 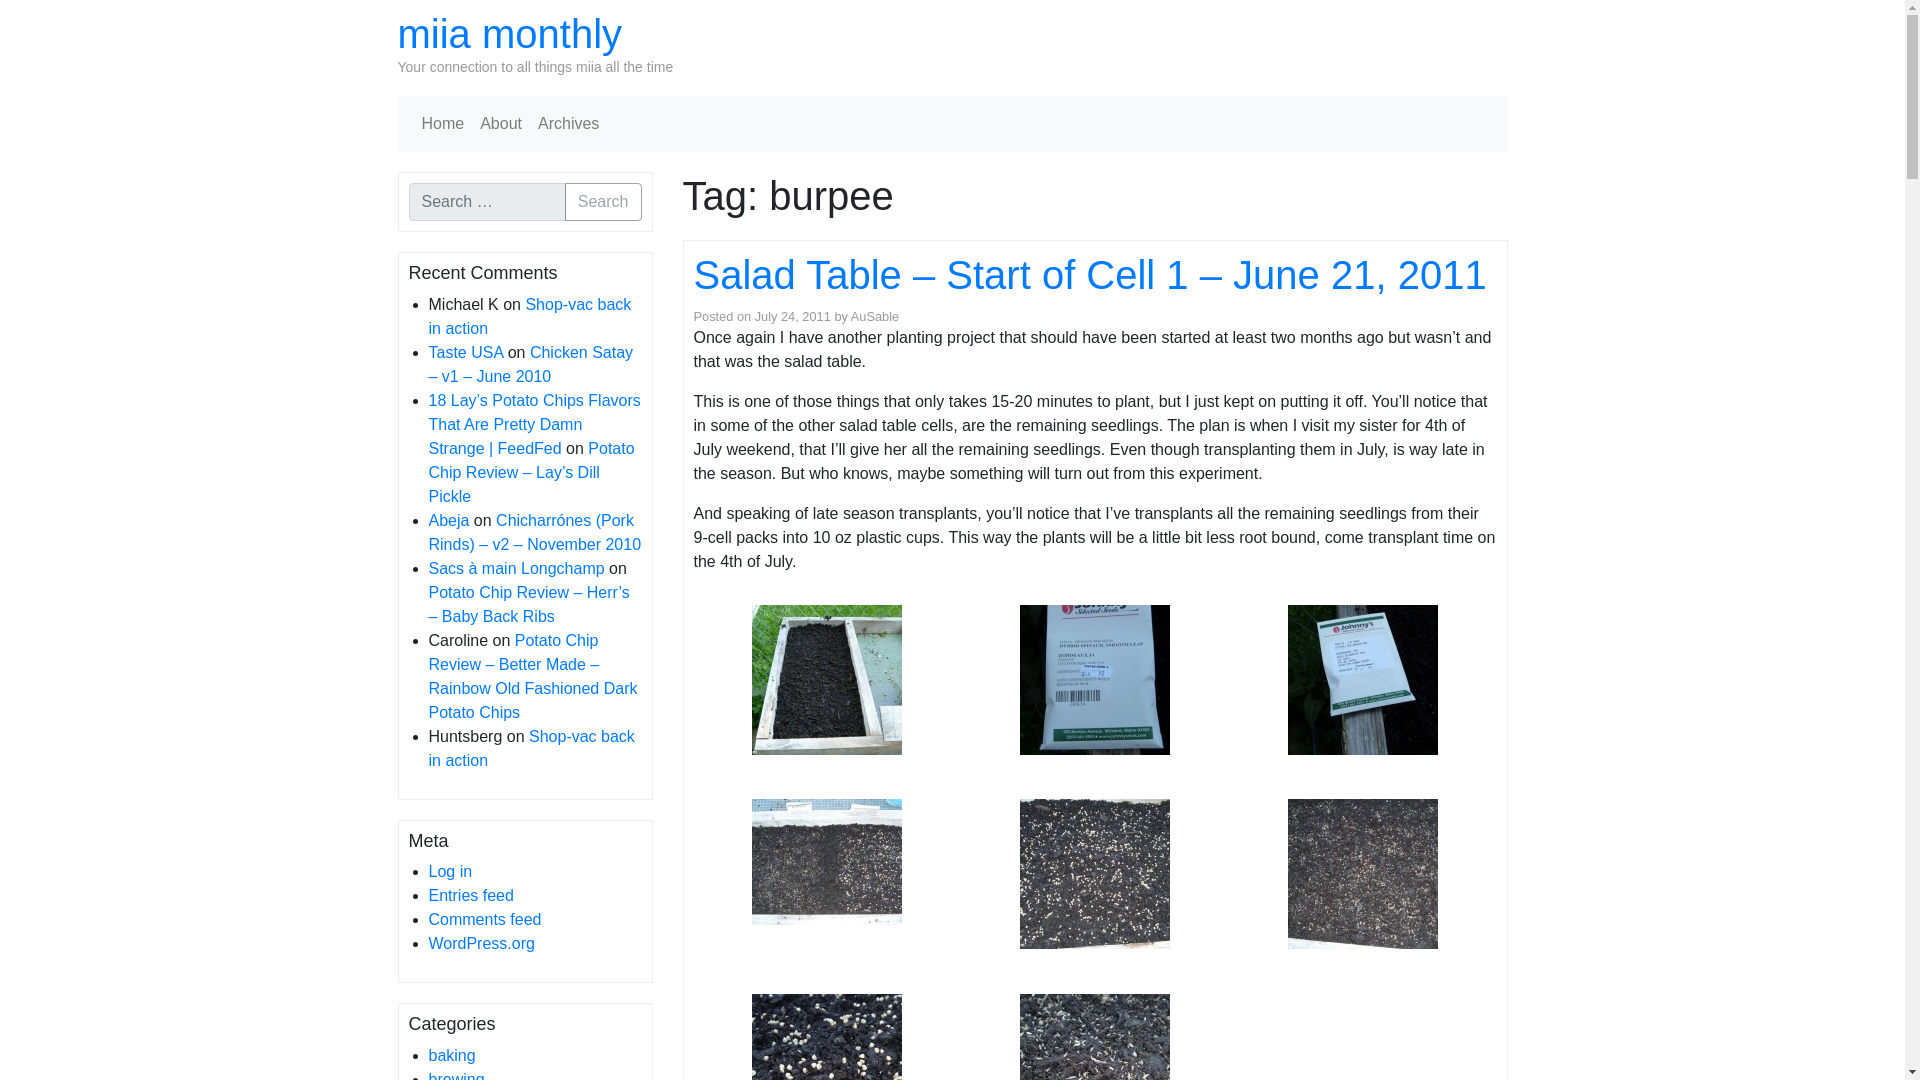 I want to click on Shop-vac back in action, so click(x=530, y=748).